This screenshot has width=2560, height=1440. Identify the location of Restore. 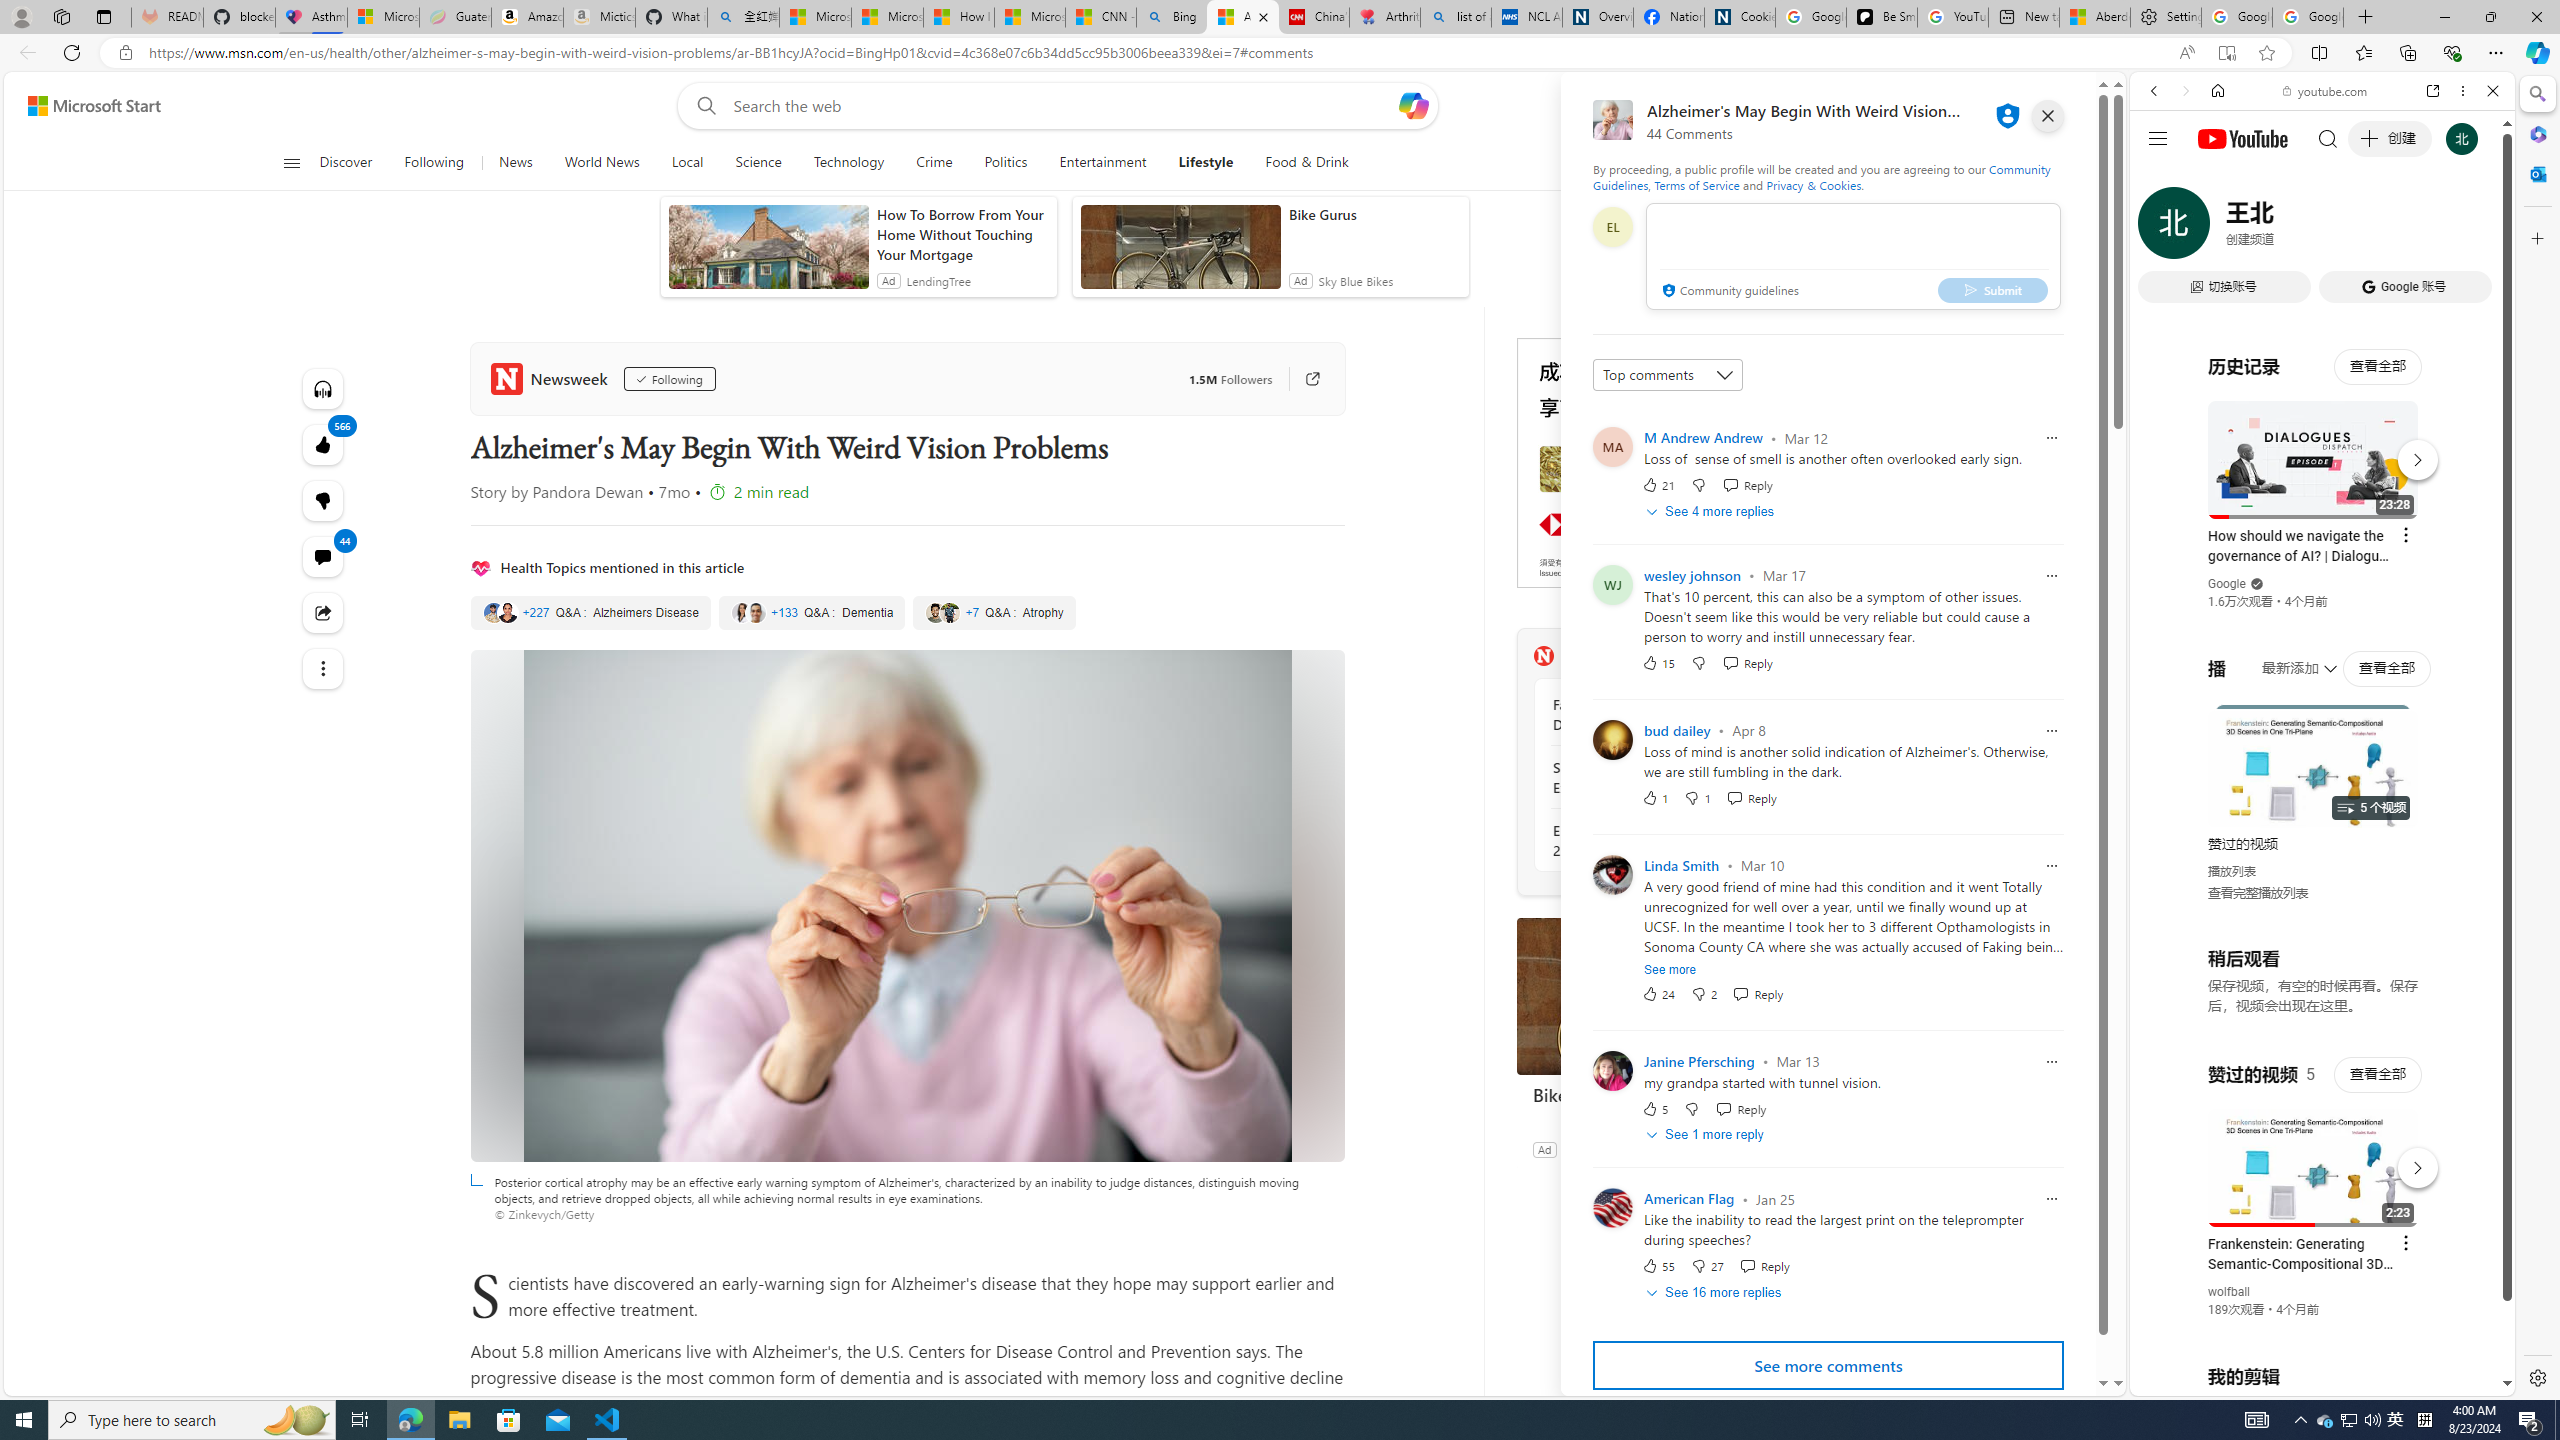
(2490, 17).